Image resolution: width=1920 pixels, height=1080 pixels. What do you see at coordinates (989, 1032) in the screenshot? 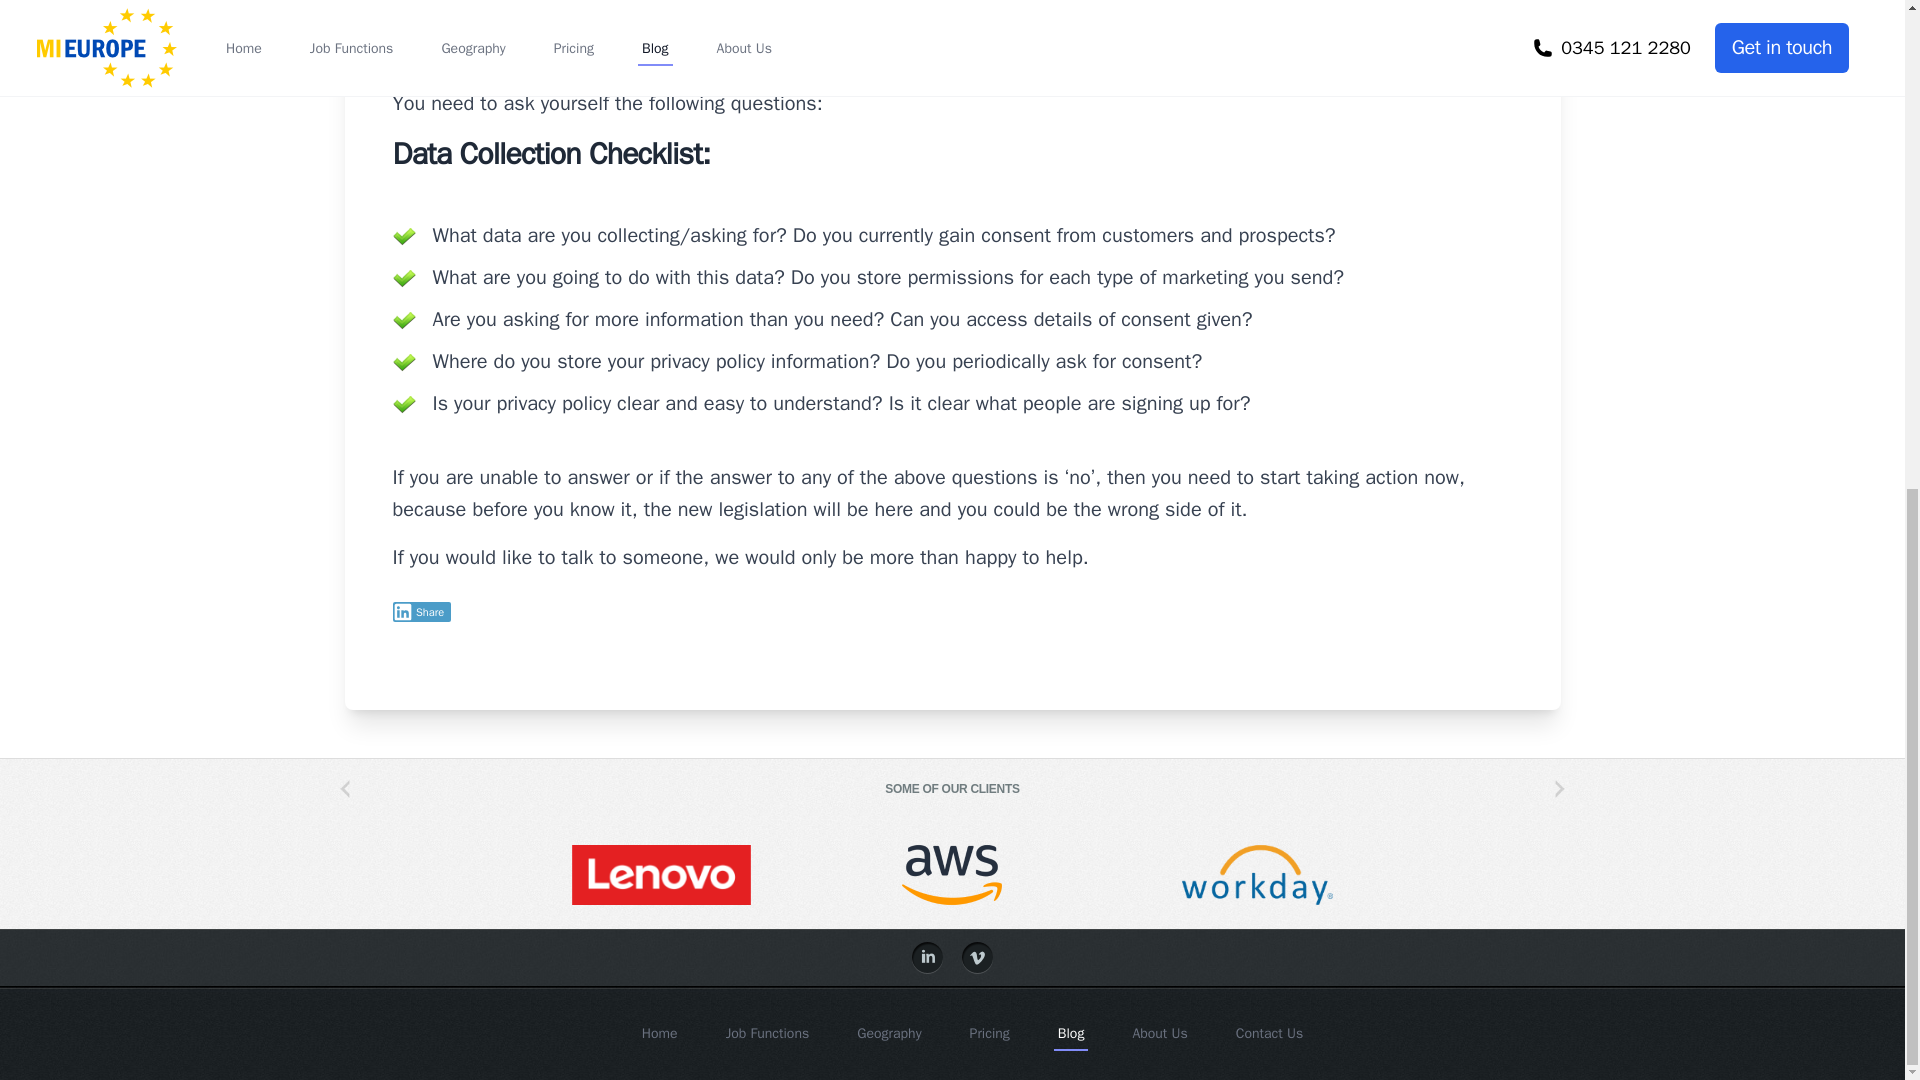
I see `Pricing` at bounding box center [989, 1032].